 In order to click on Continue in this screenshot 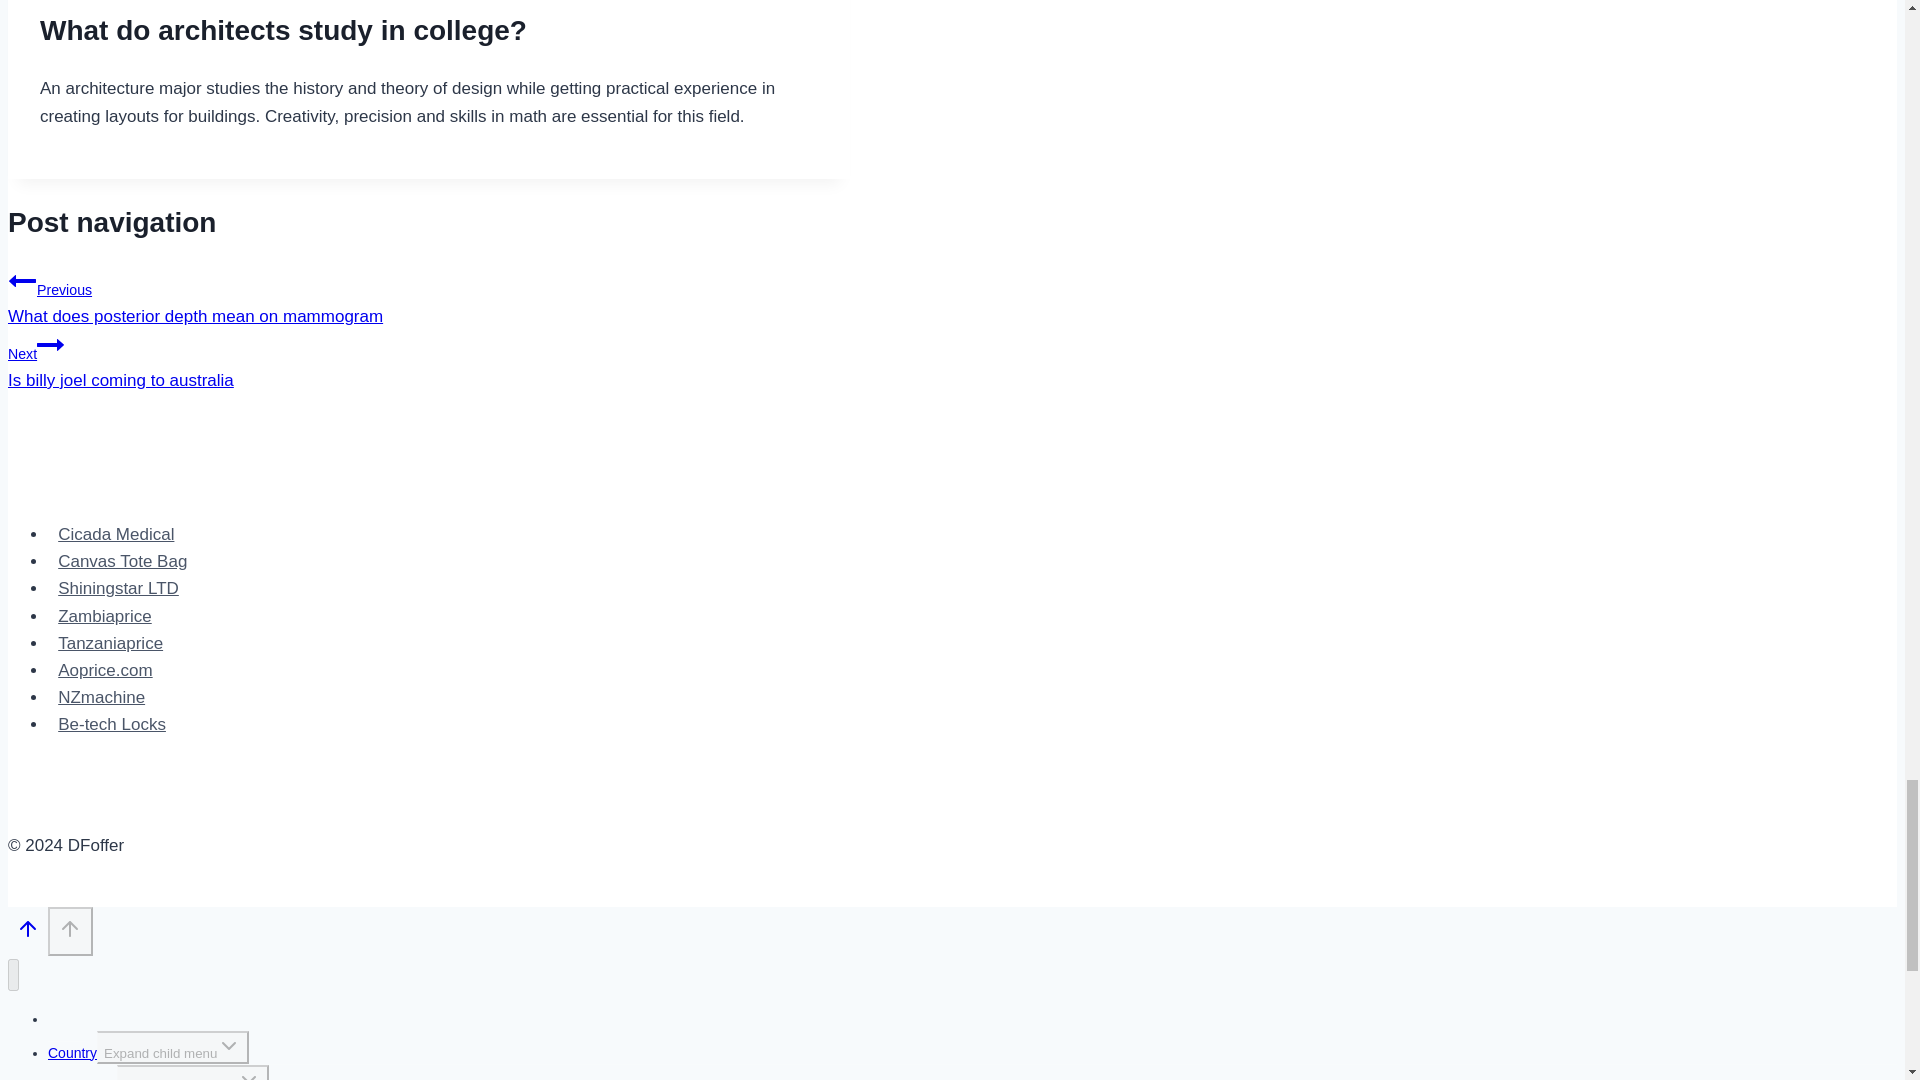, I will do `click(50, 344)`.